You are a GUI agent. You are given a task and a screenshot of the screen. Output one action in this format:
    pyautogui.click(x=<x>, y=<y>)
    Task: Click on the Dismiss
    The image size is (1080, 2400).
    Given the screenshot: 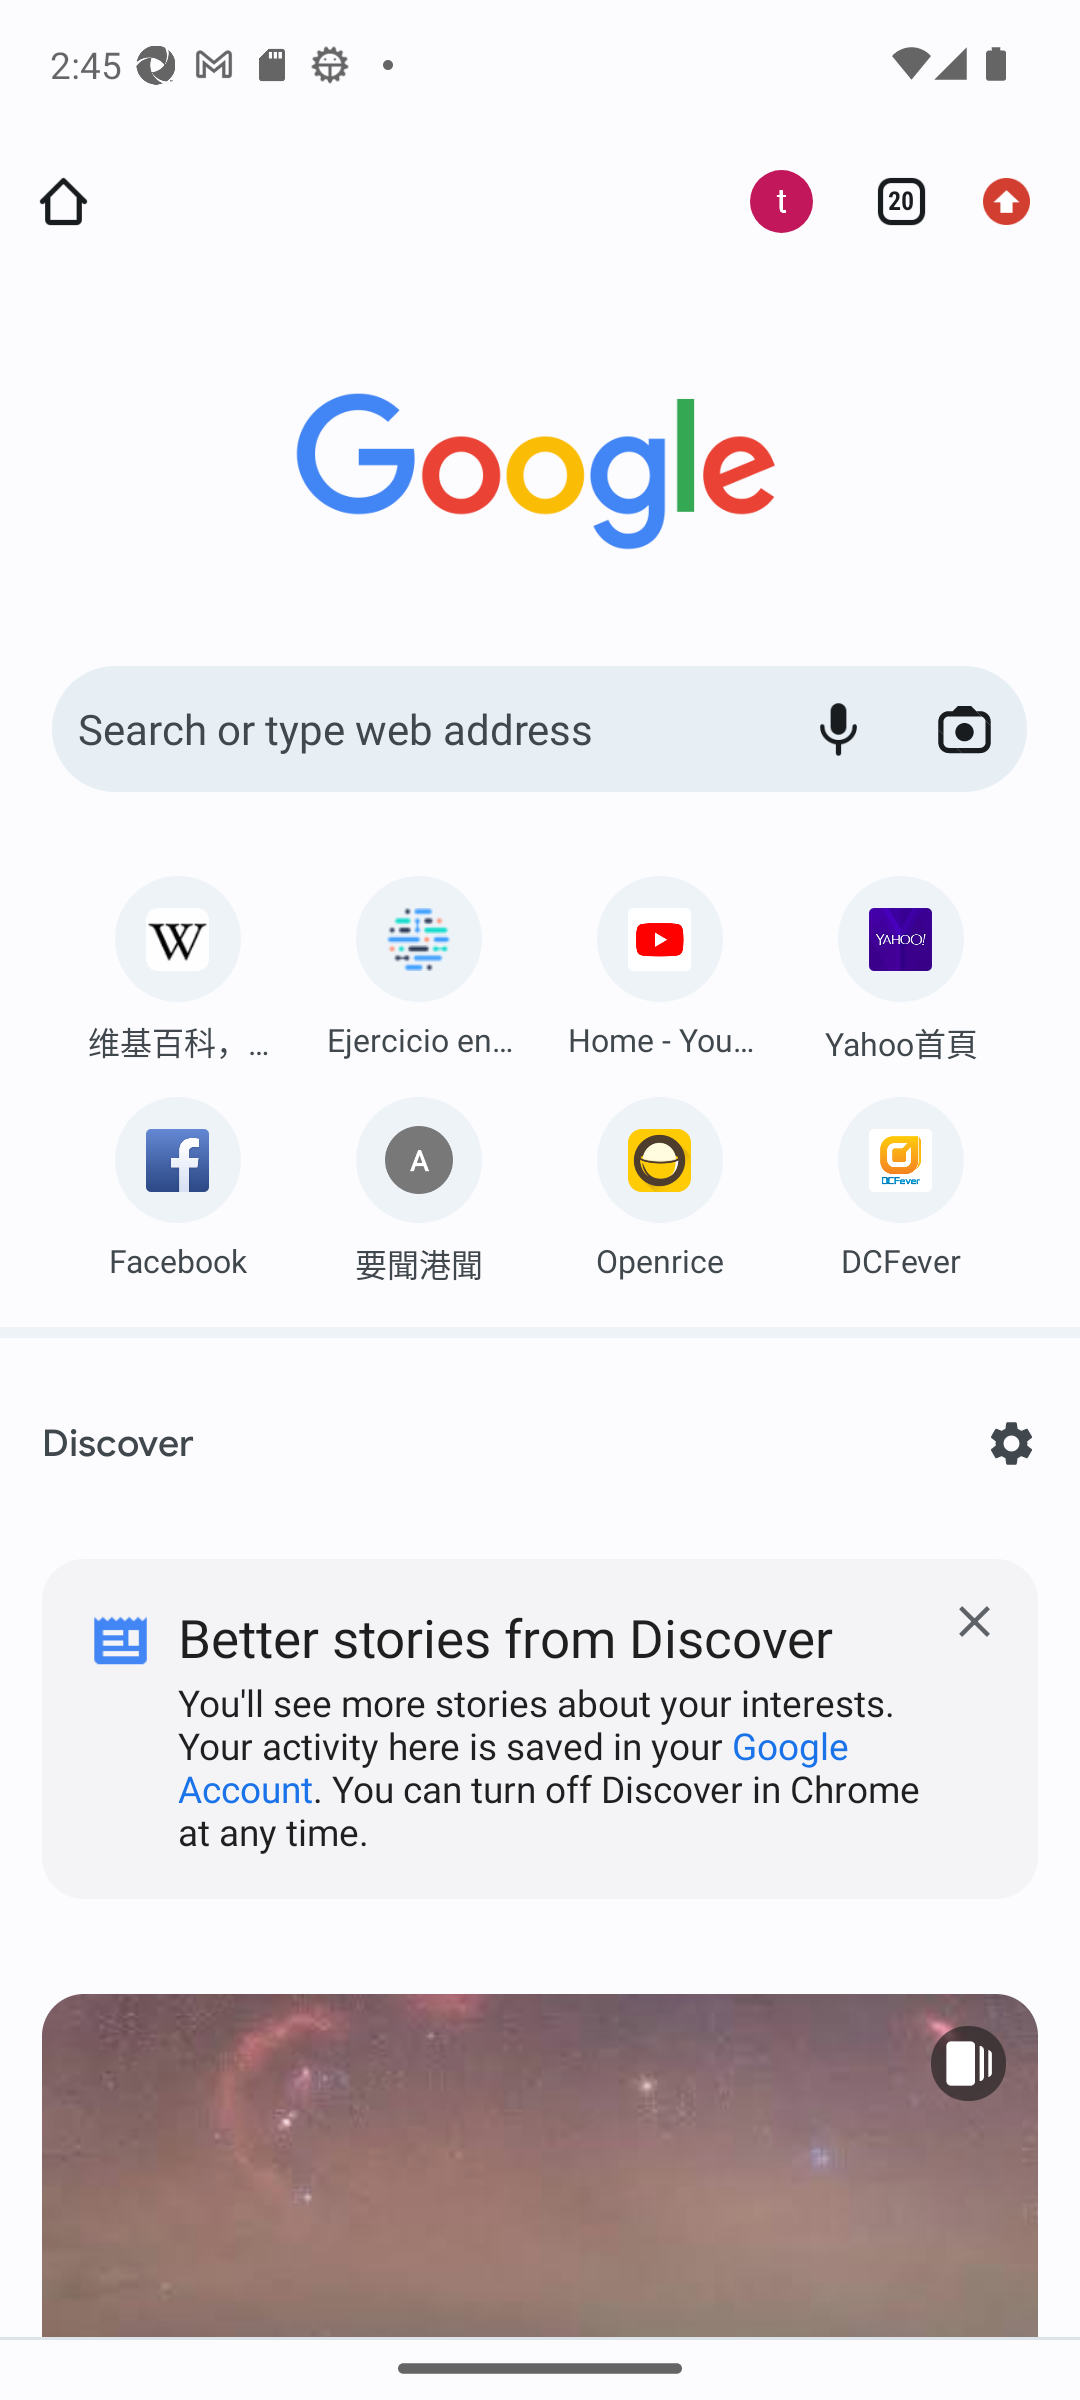 What is the action you would take?
    pyautogui.click(x=540, y=1707)
    